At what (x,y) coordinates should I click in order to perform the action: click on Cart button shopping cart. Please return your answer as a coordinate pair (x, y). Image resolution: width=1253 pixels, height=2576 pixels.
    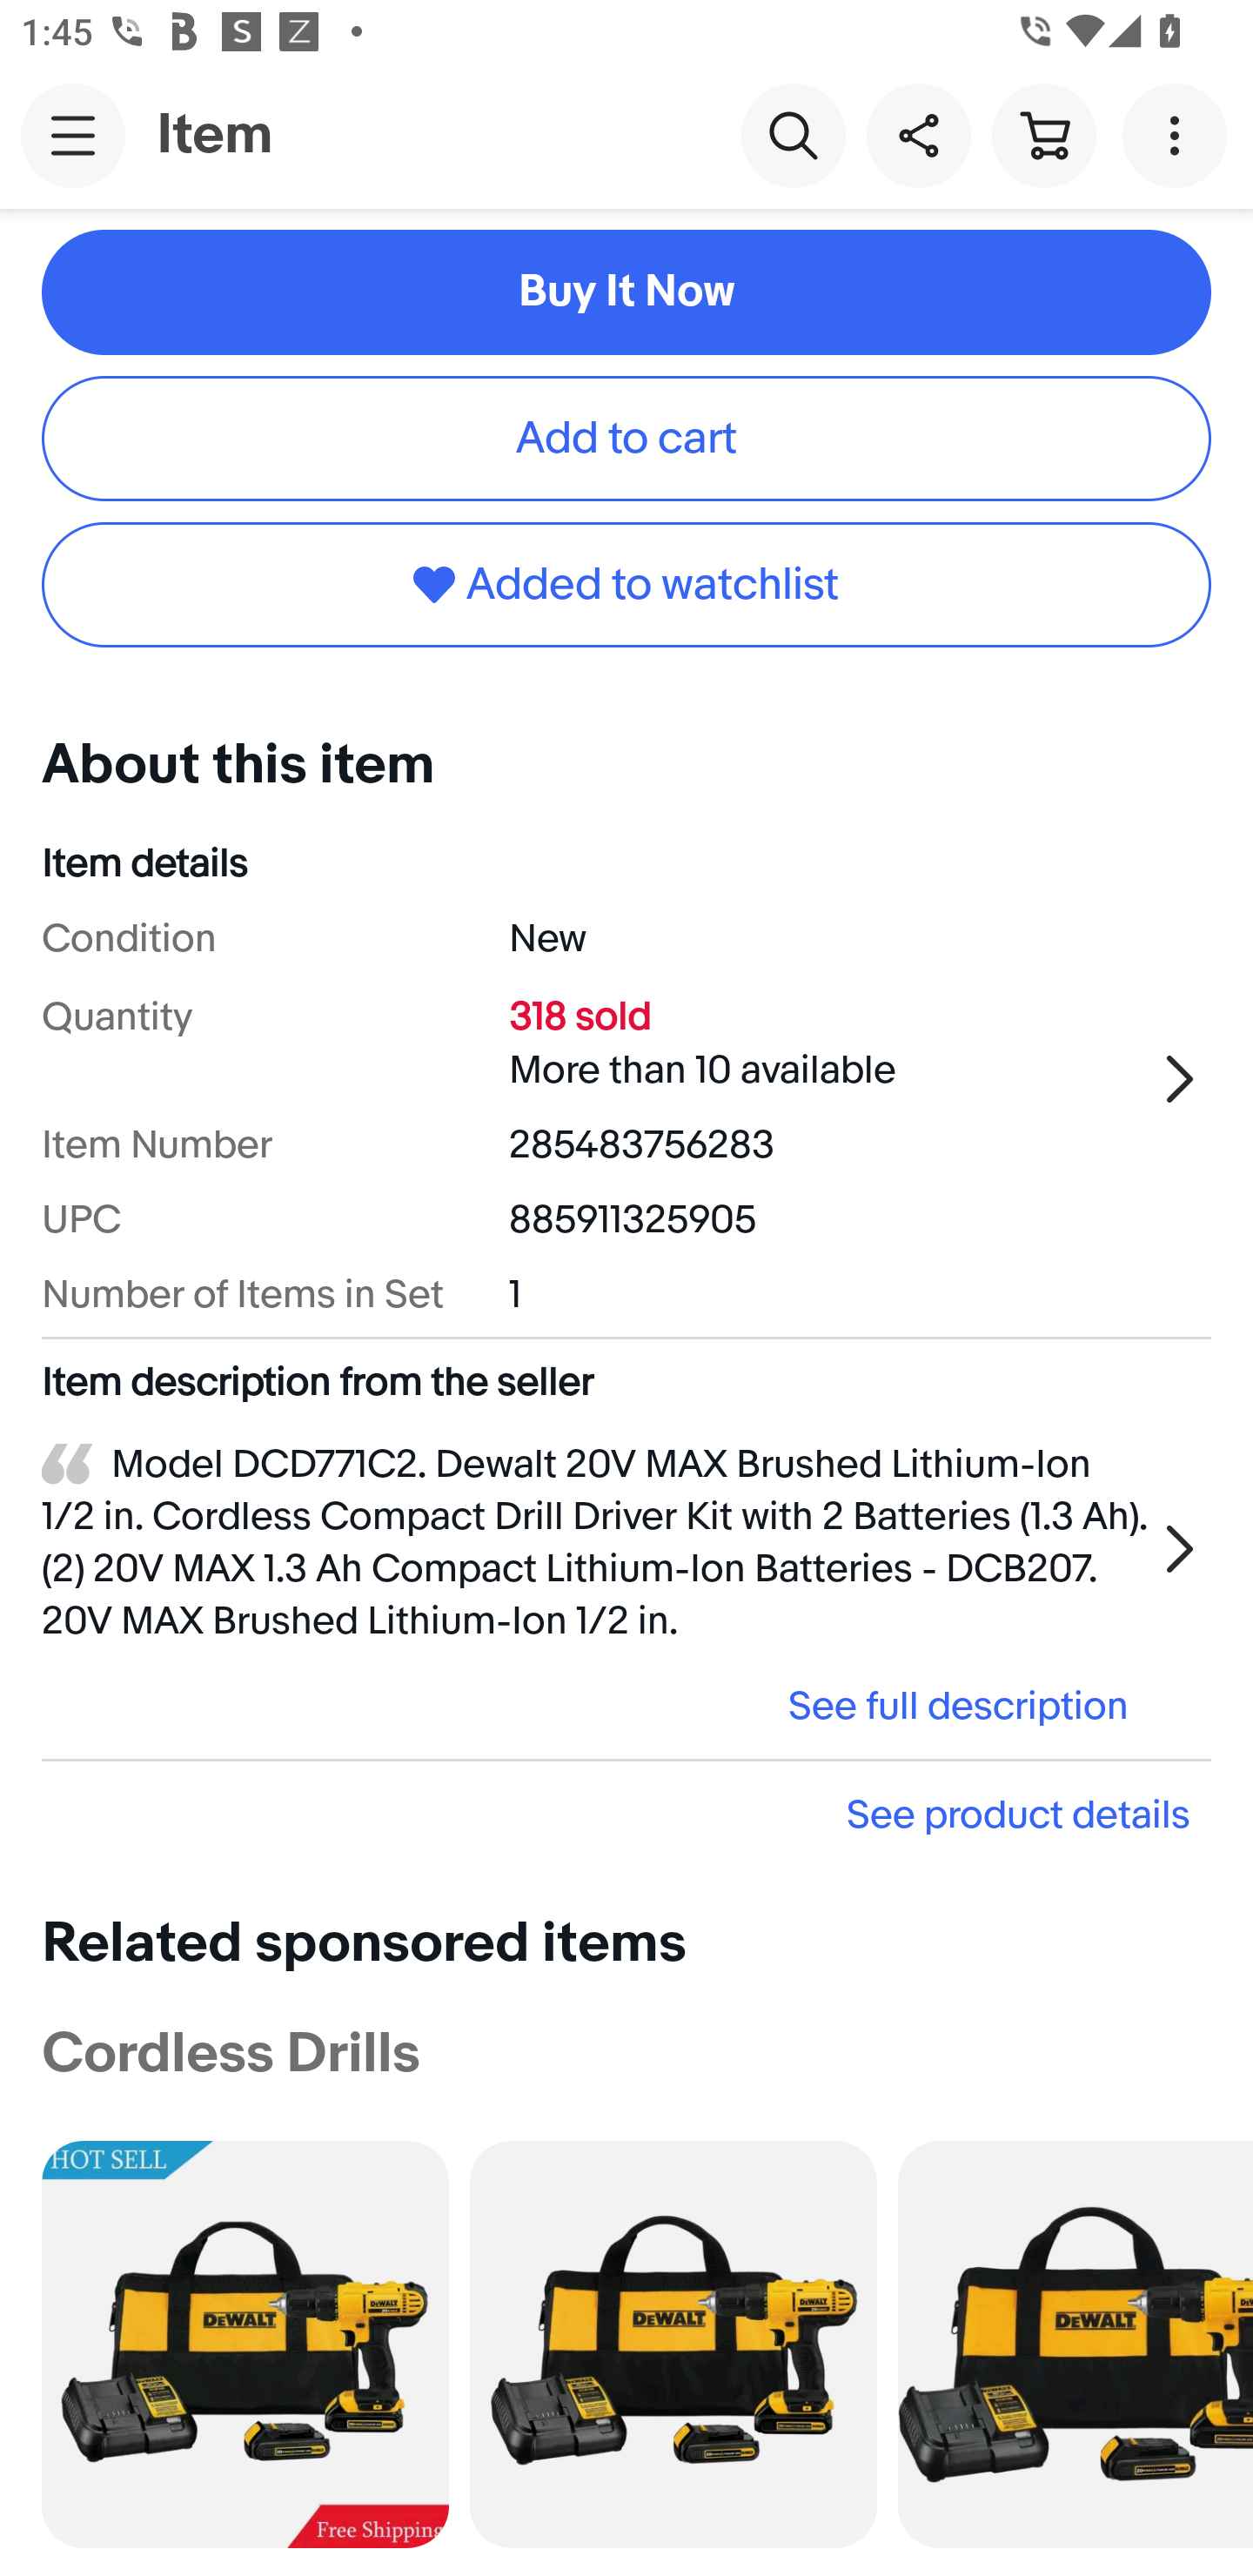
    Looking at the image, I should click on (1043, 134).